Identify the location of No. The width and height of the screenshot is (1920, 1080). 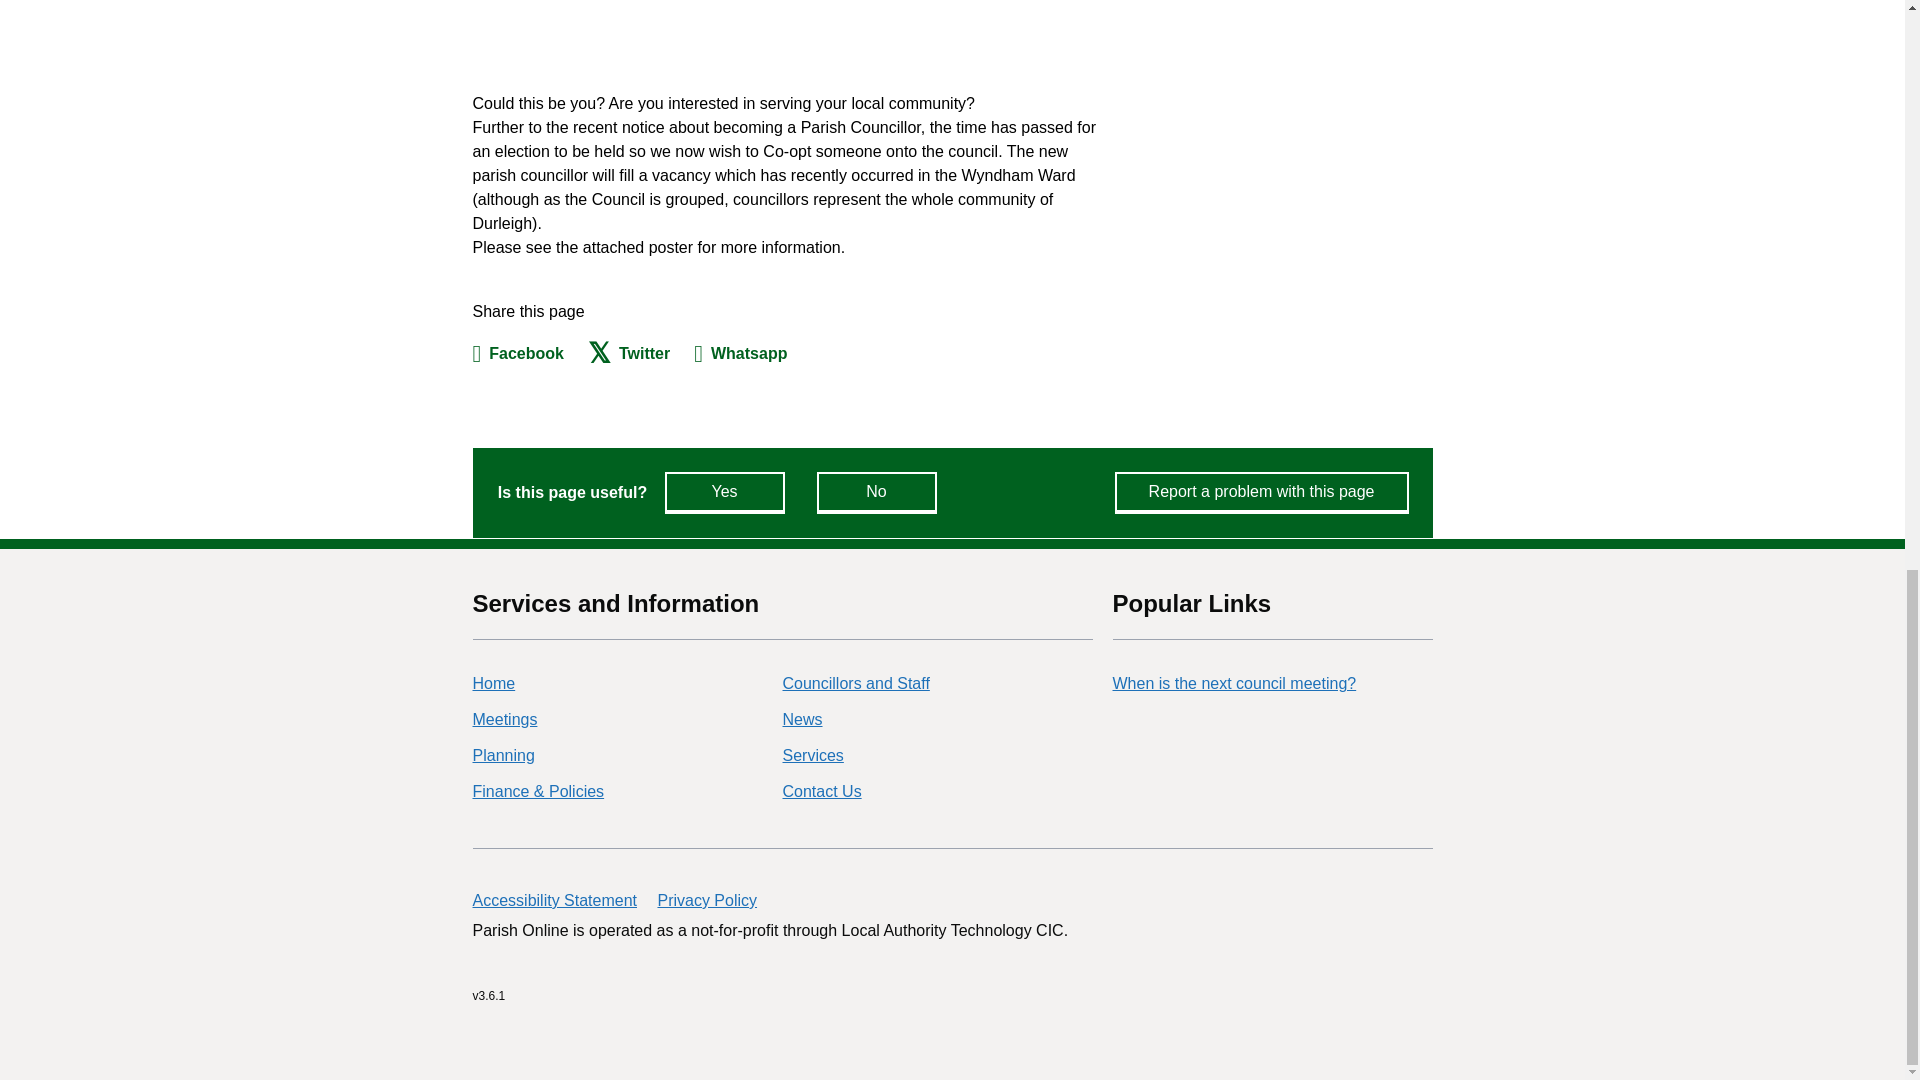
(876, 492).